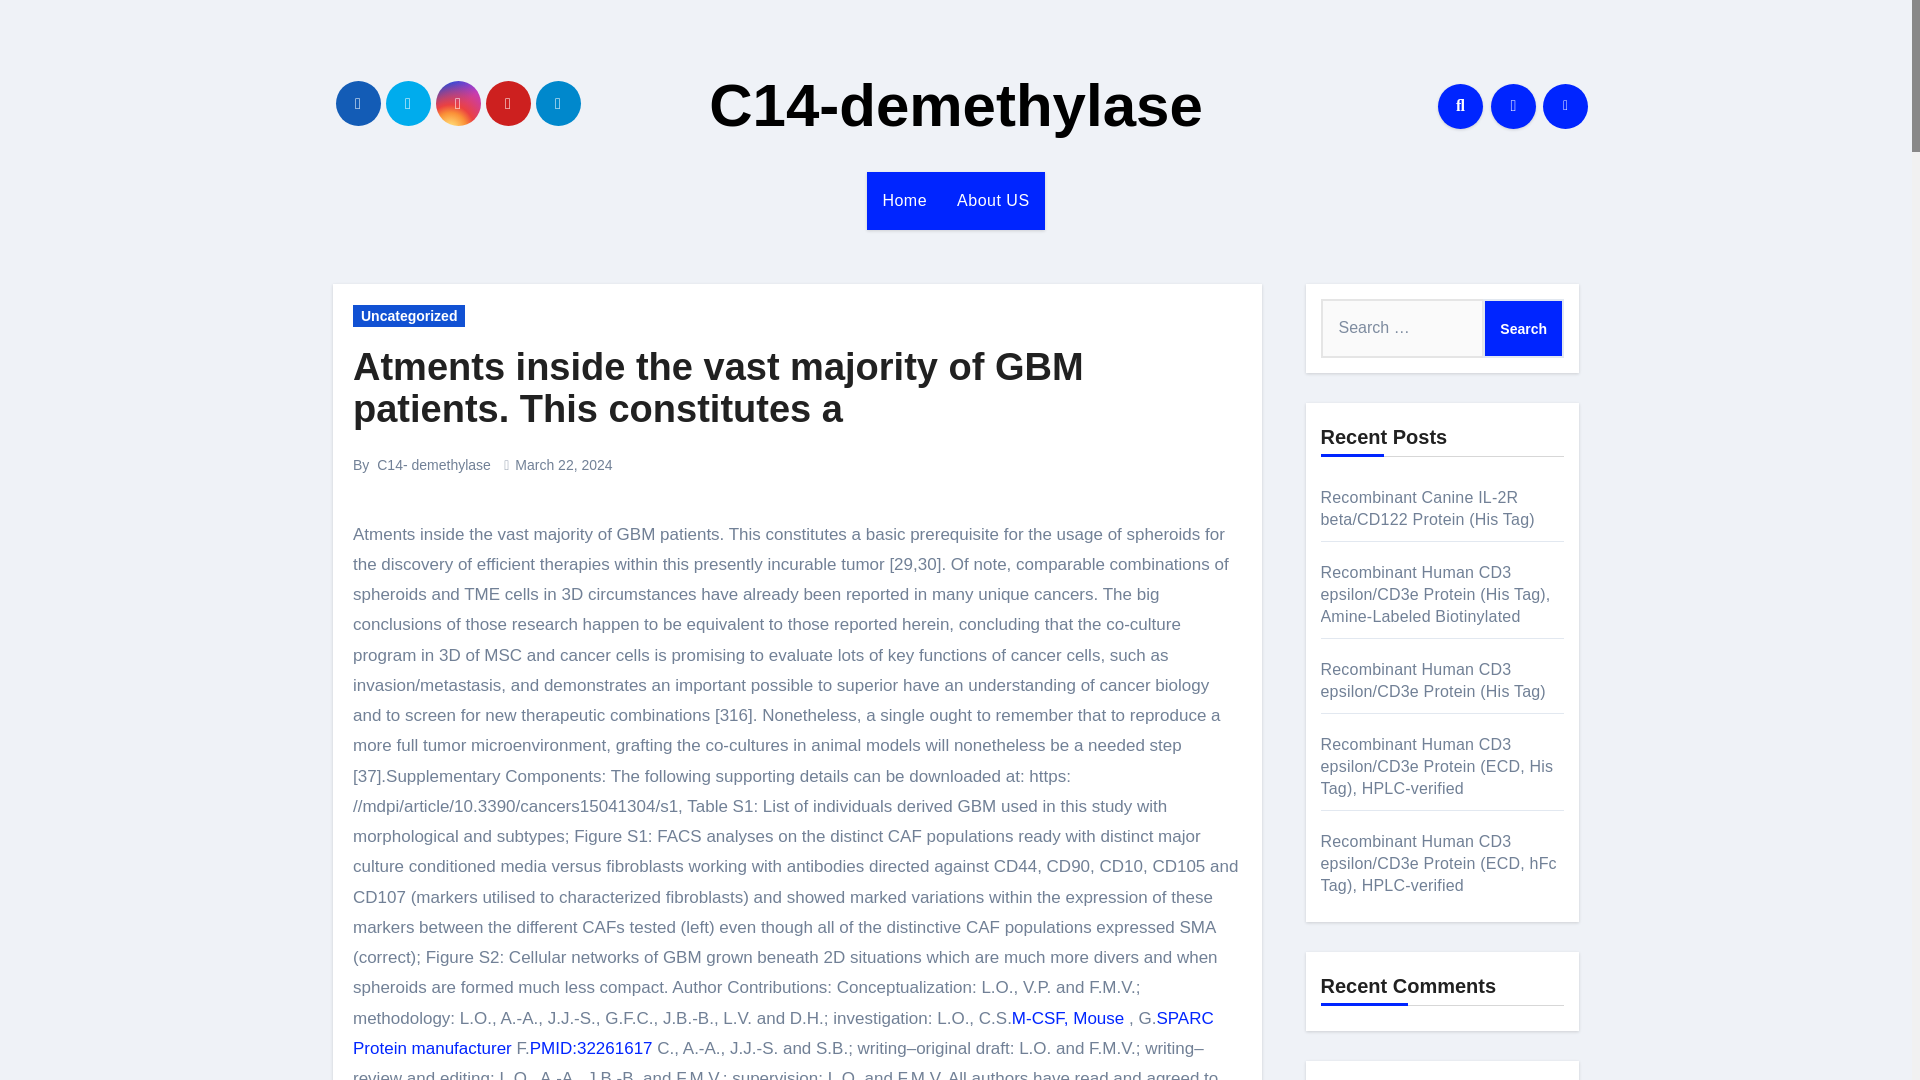  I want to click on C14-demethylase, so click(956, 106).